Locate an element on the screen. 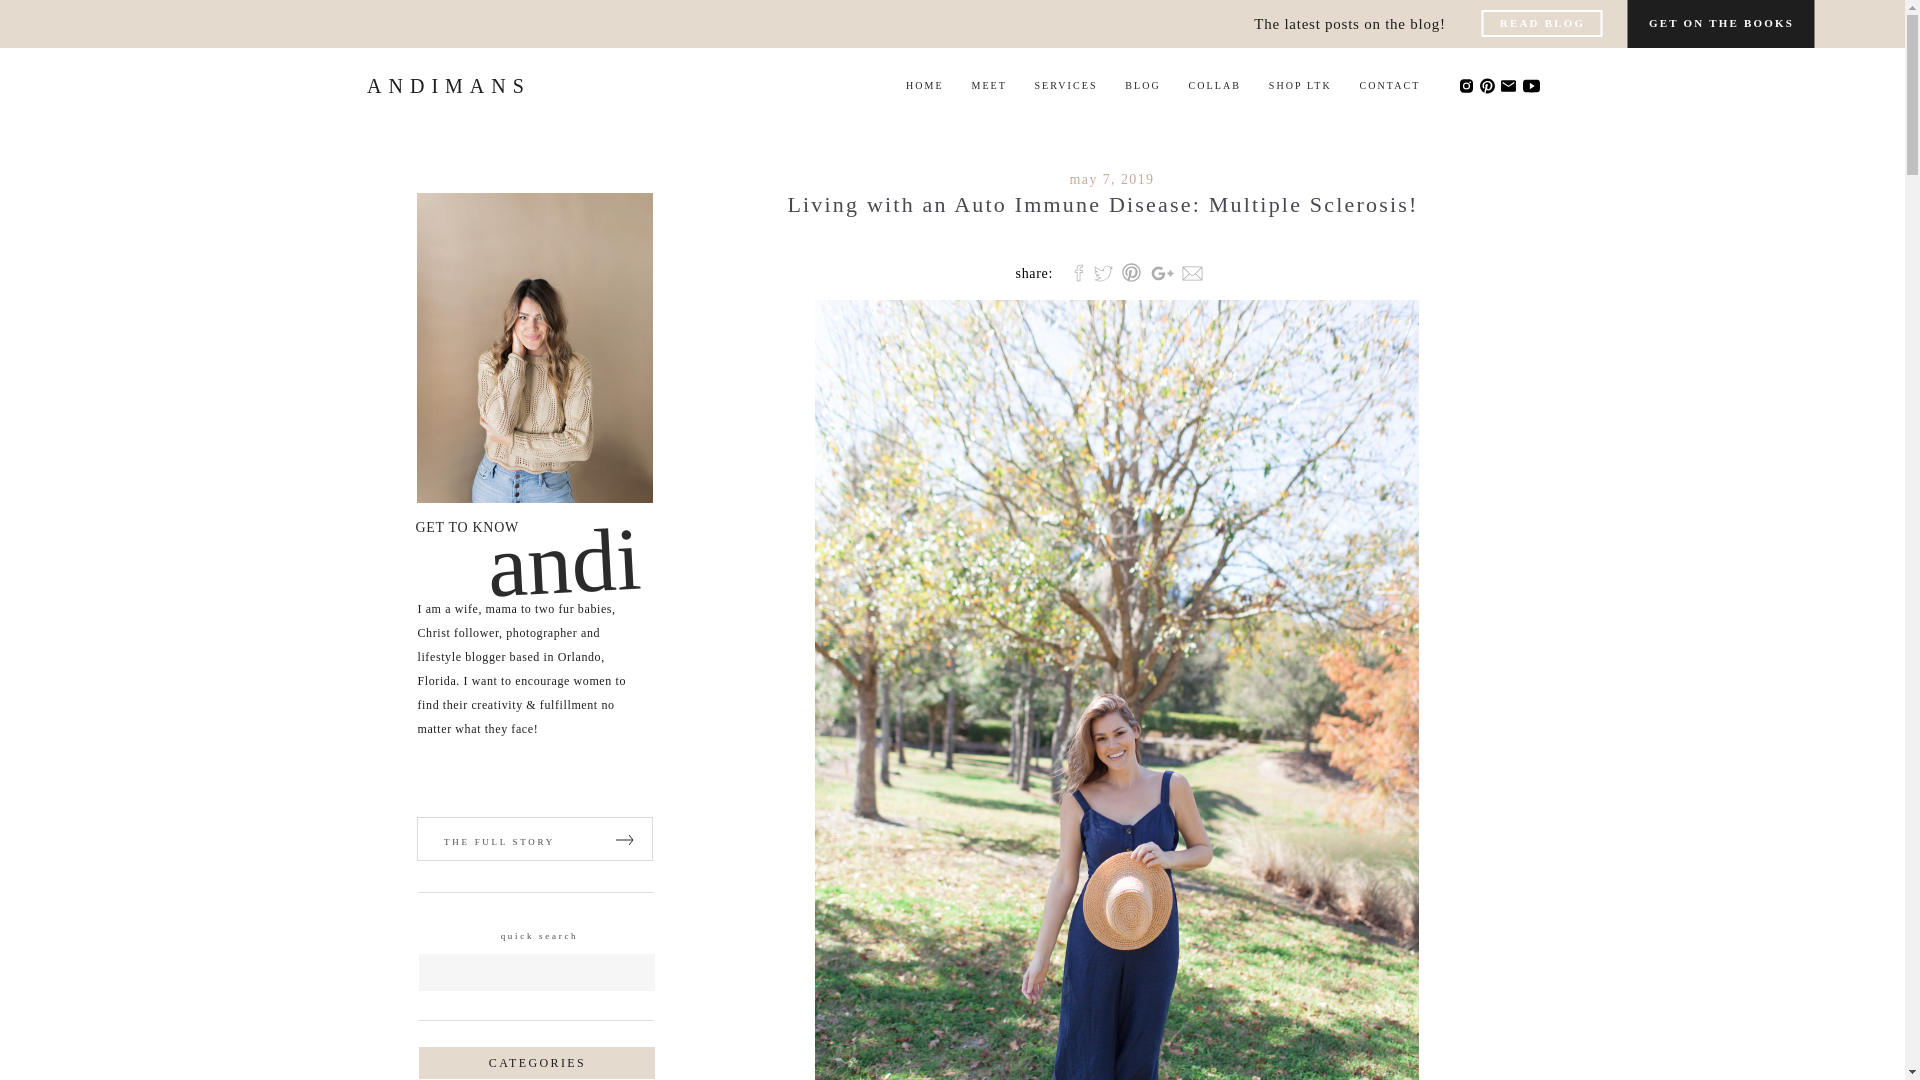  READ BLOG is located at coordinates (1542, 28).